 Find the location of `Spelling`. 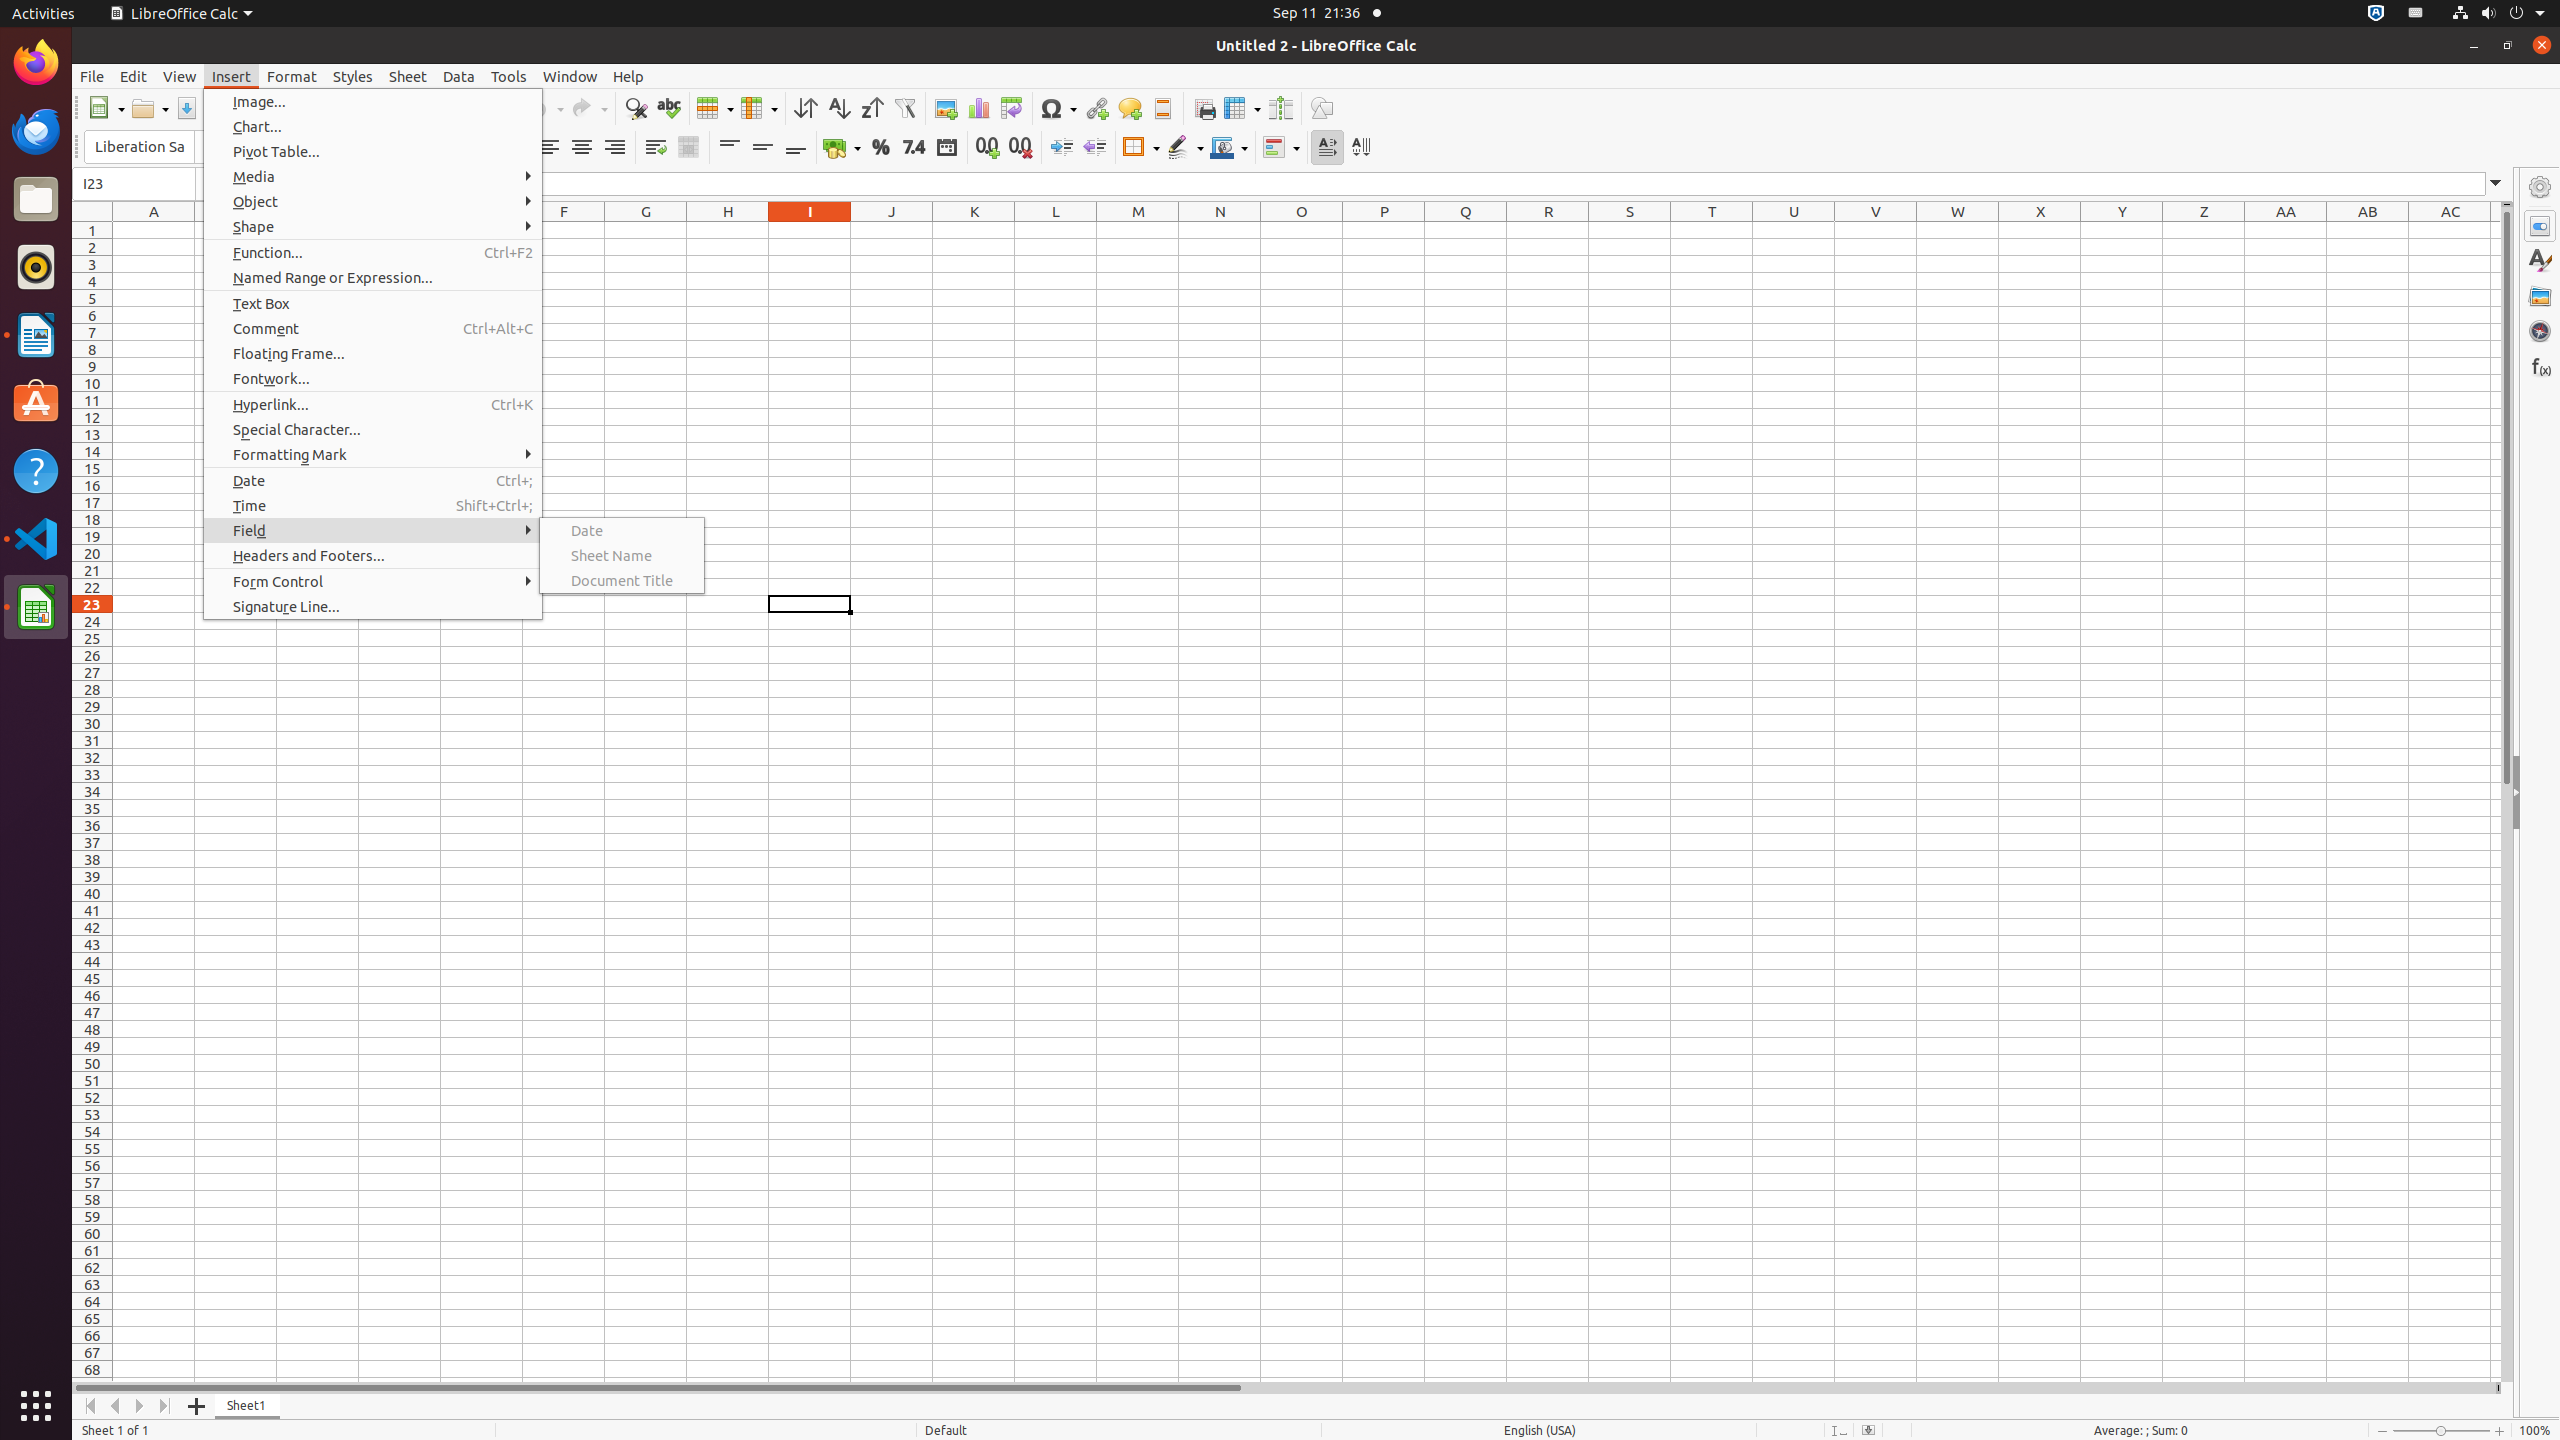

Spelling is located at coordinates (668, 108).